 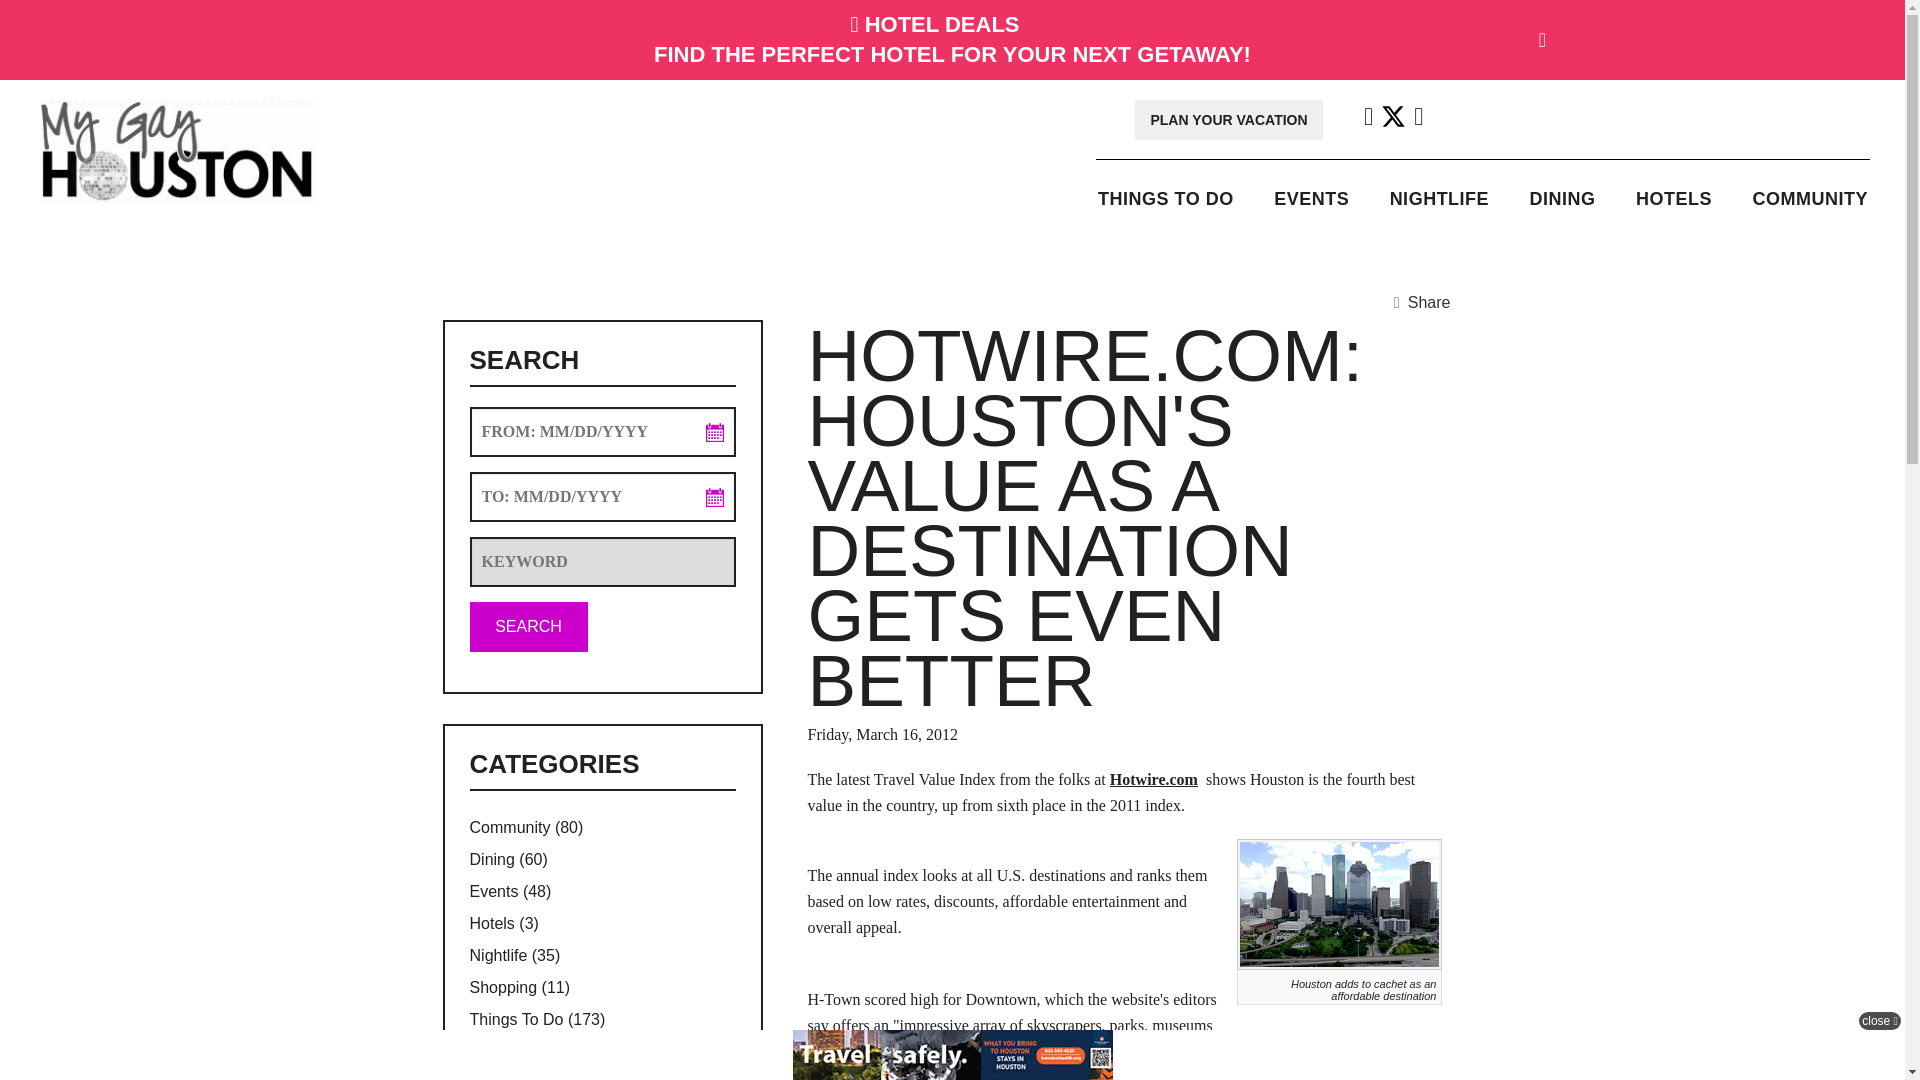 I want to click on EVENTS, so click(x=1311, y=198).